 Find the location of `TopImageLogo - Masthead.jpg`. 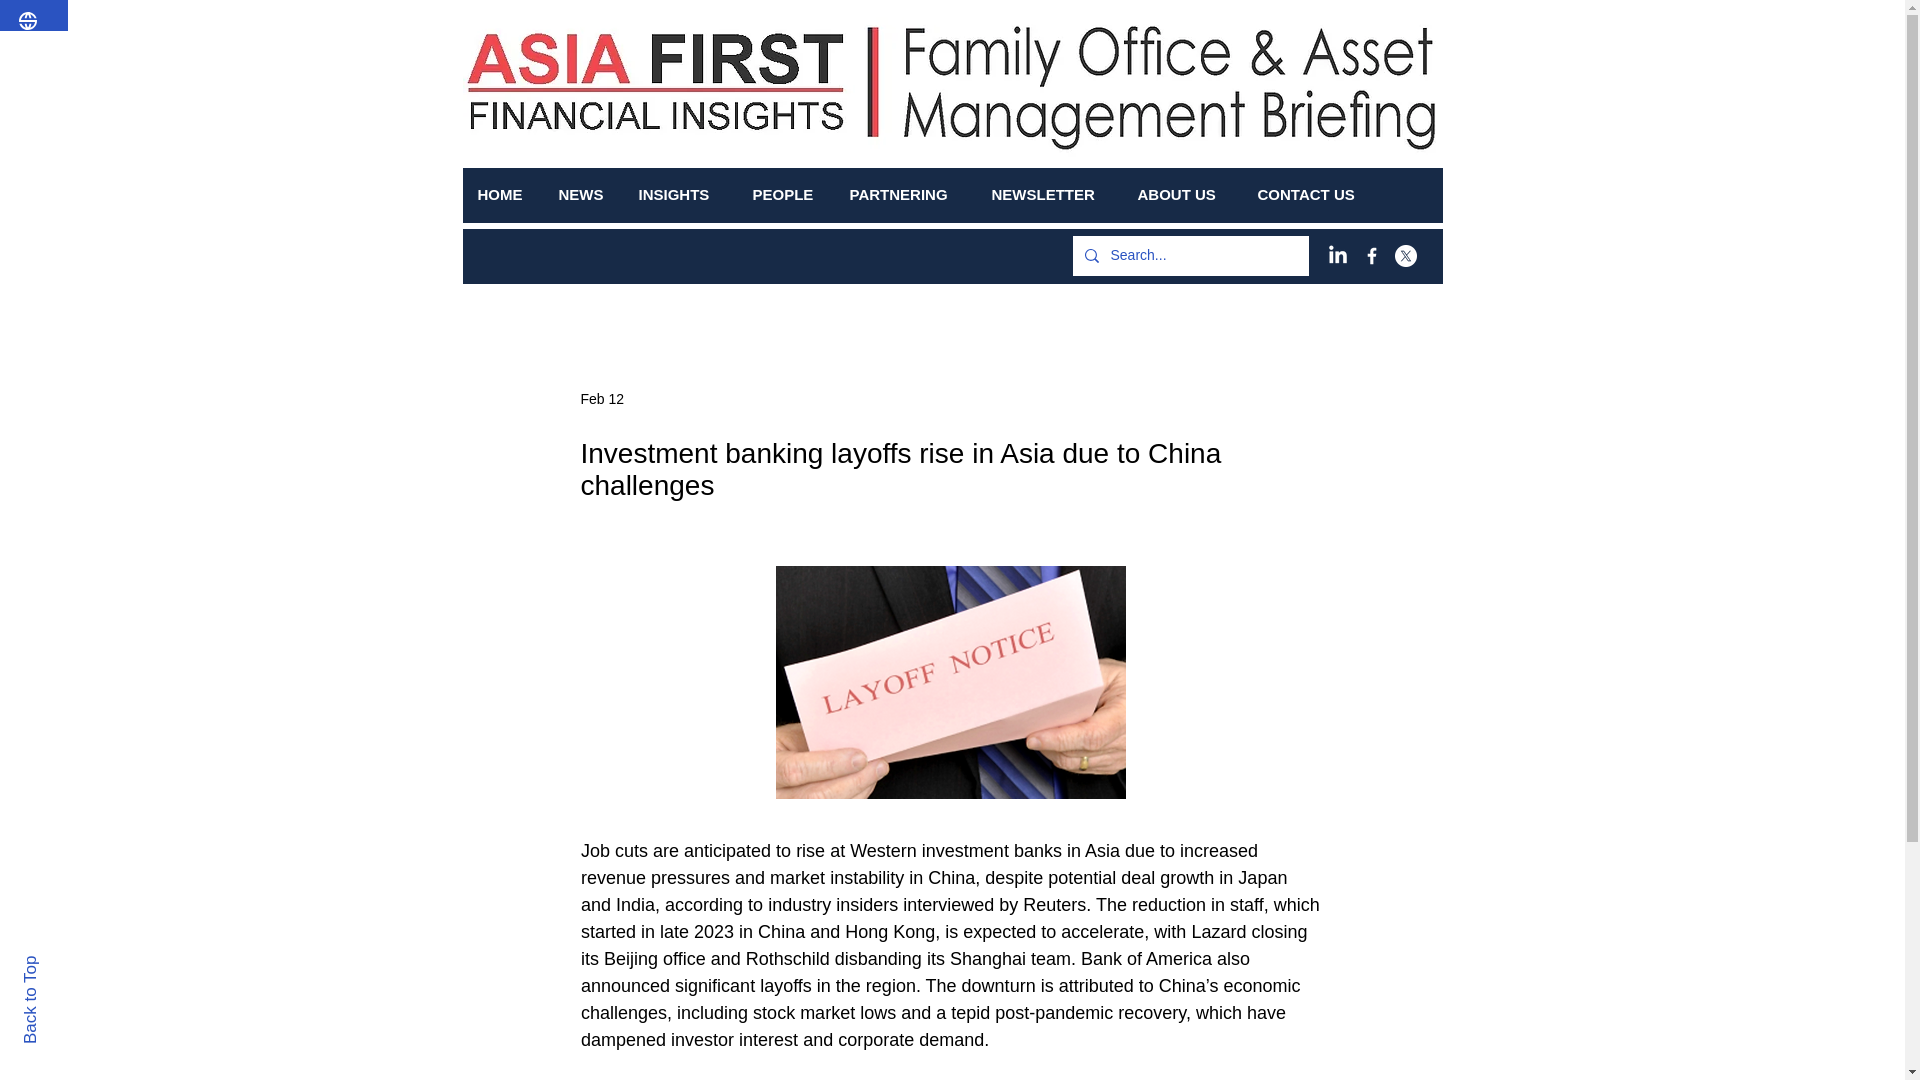

TopImageLogo - Masthead.jpg is located at coordinates (1150, 94).